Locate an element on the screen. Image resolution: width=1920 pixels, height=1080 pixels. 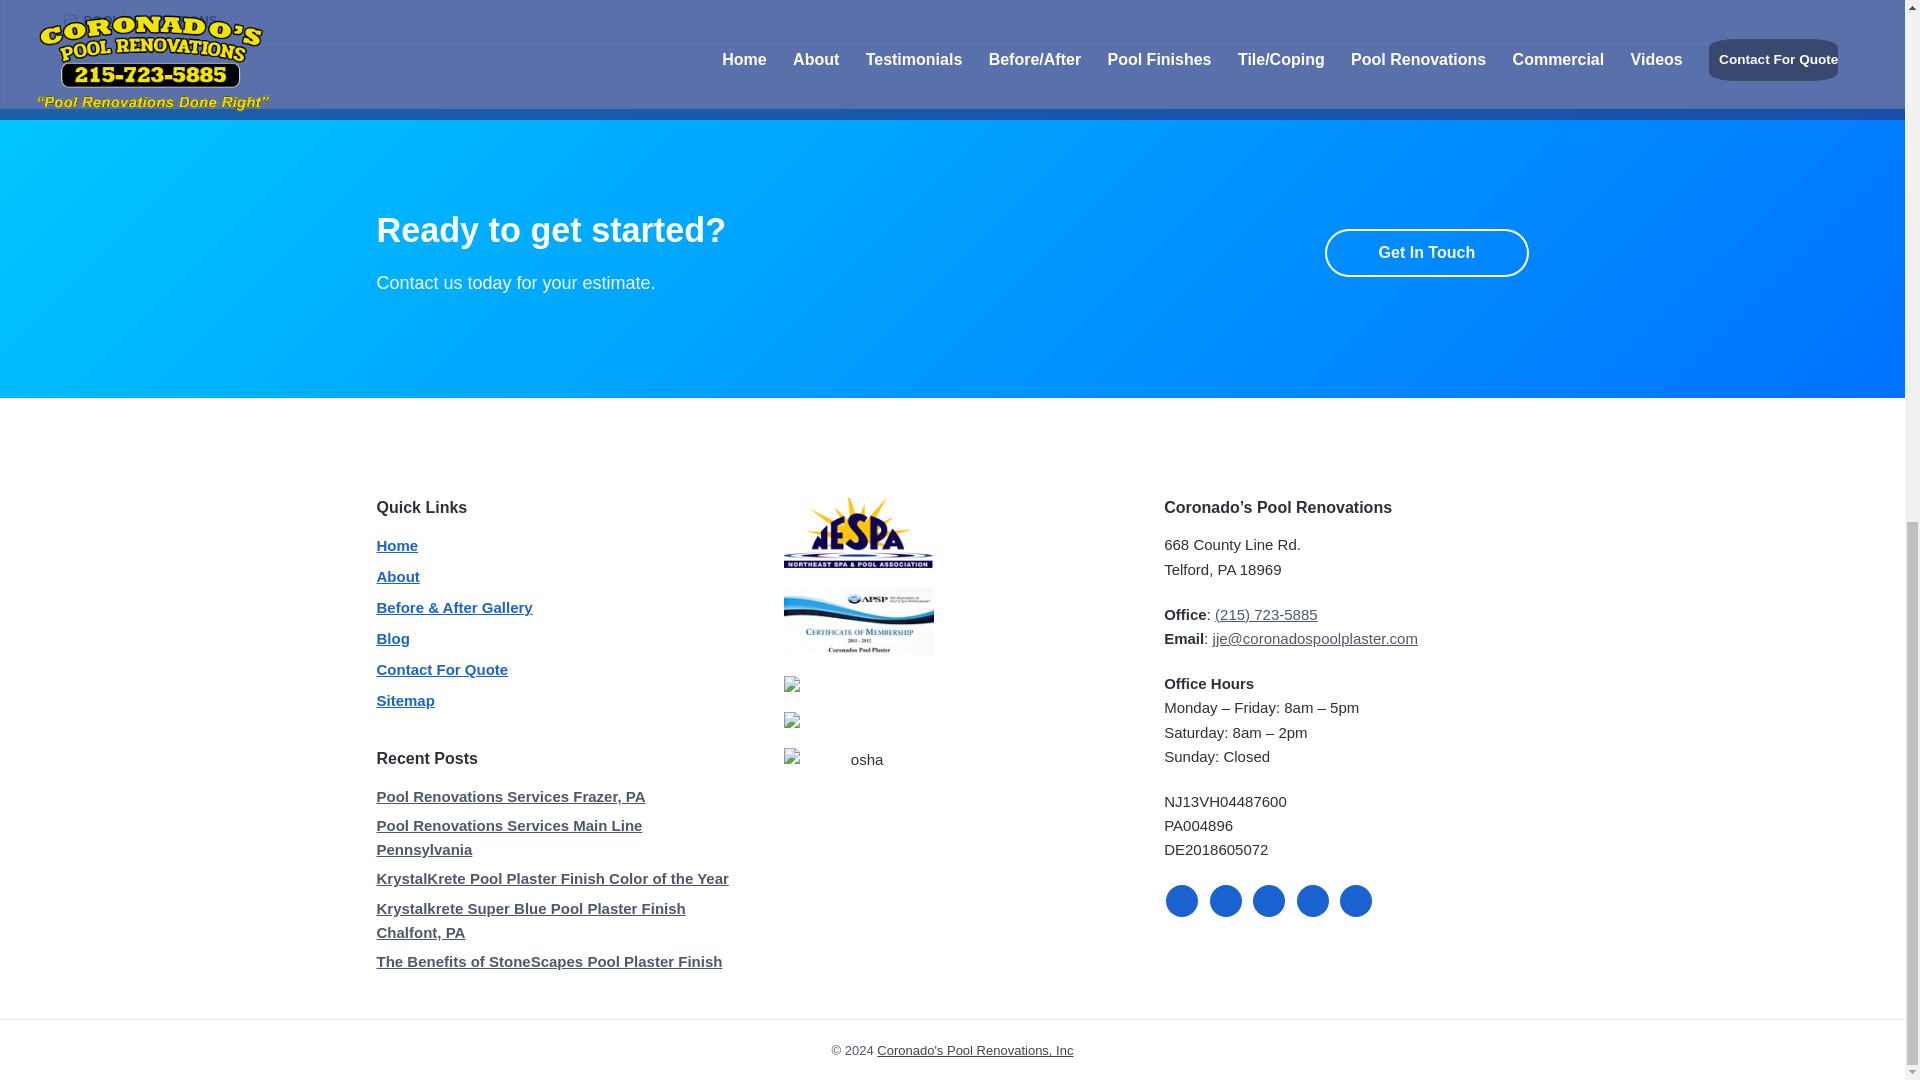
Contact For Quote is located at coordinates (442, 669).